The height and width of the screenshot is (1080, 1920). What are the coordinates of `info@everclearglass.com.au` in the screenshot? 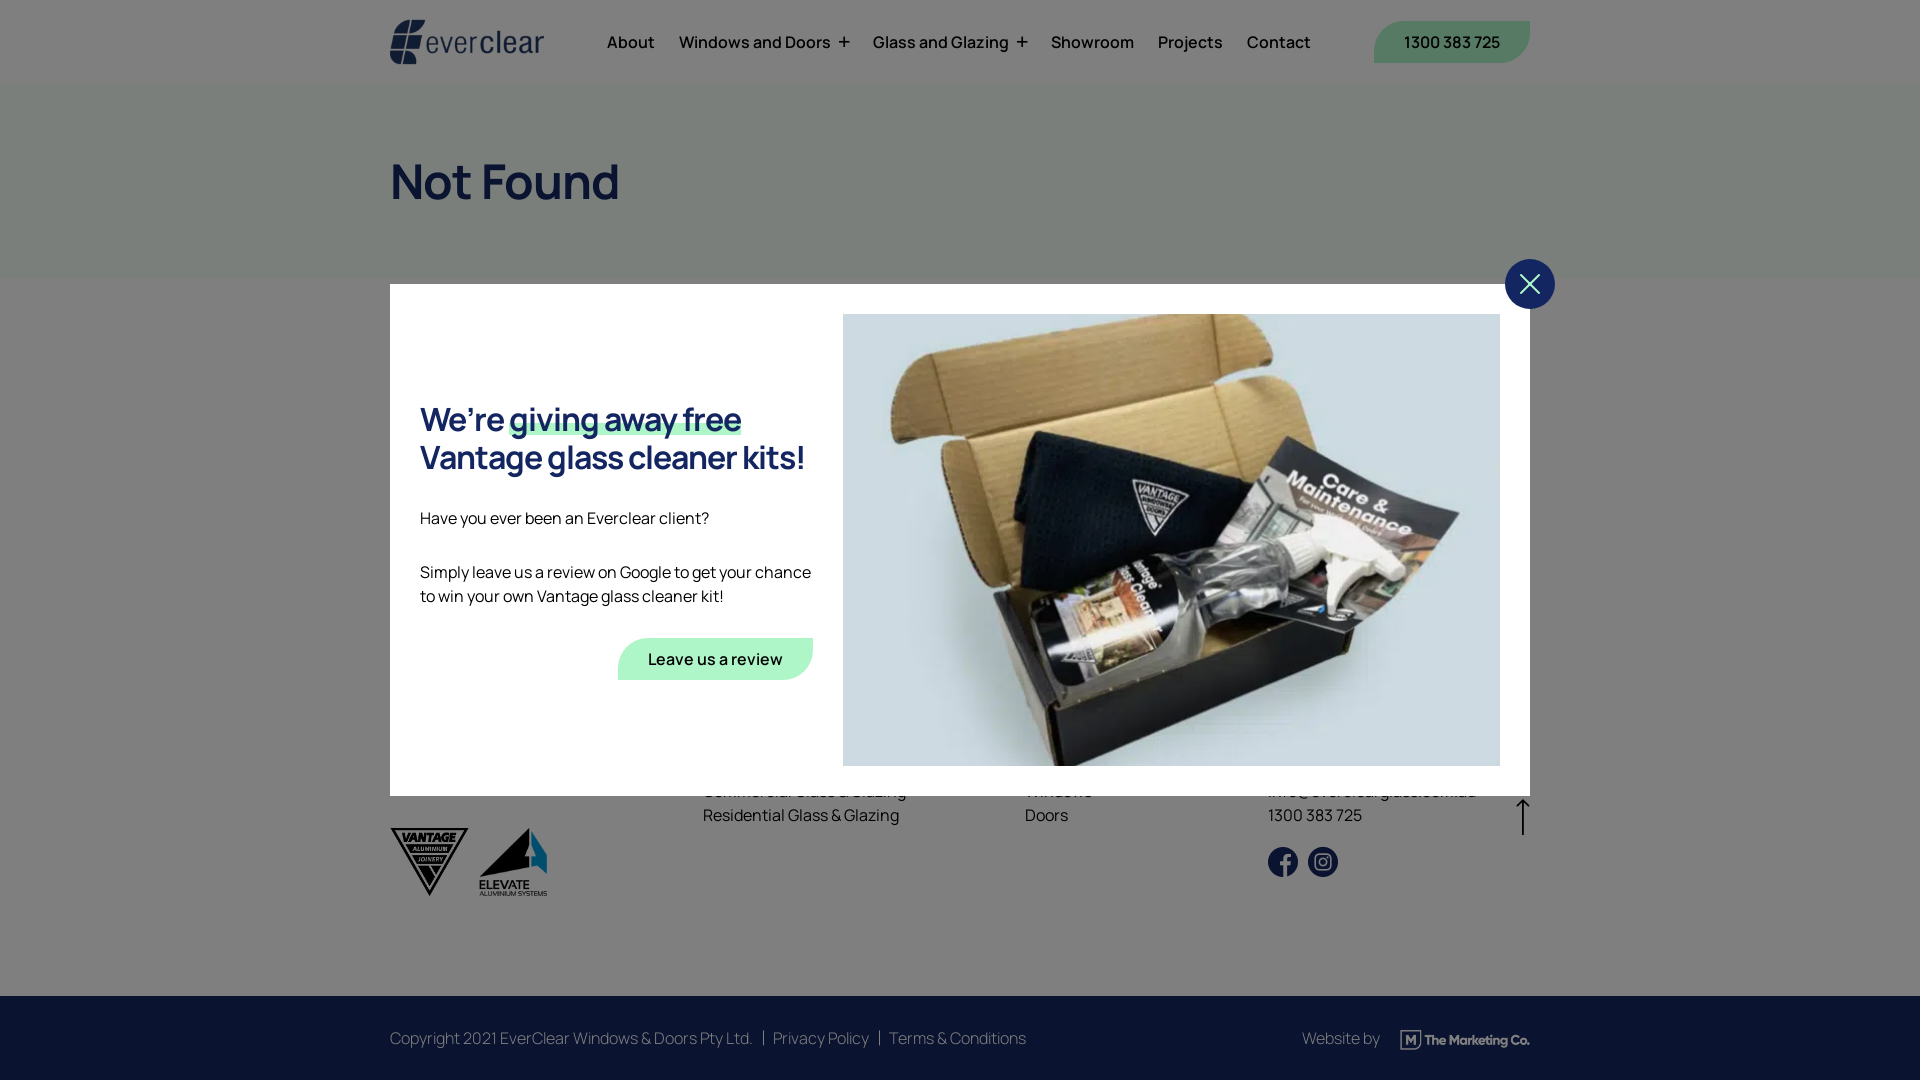 It's located at (1372, 791).